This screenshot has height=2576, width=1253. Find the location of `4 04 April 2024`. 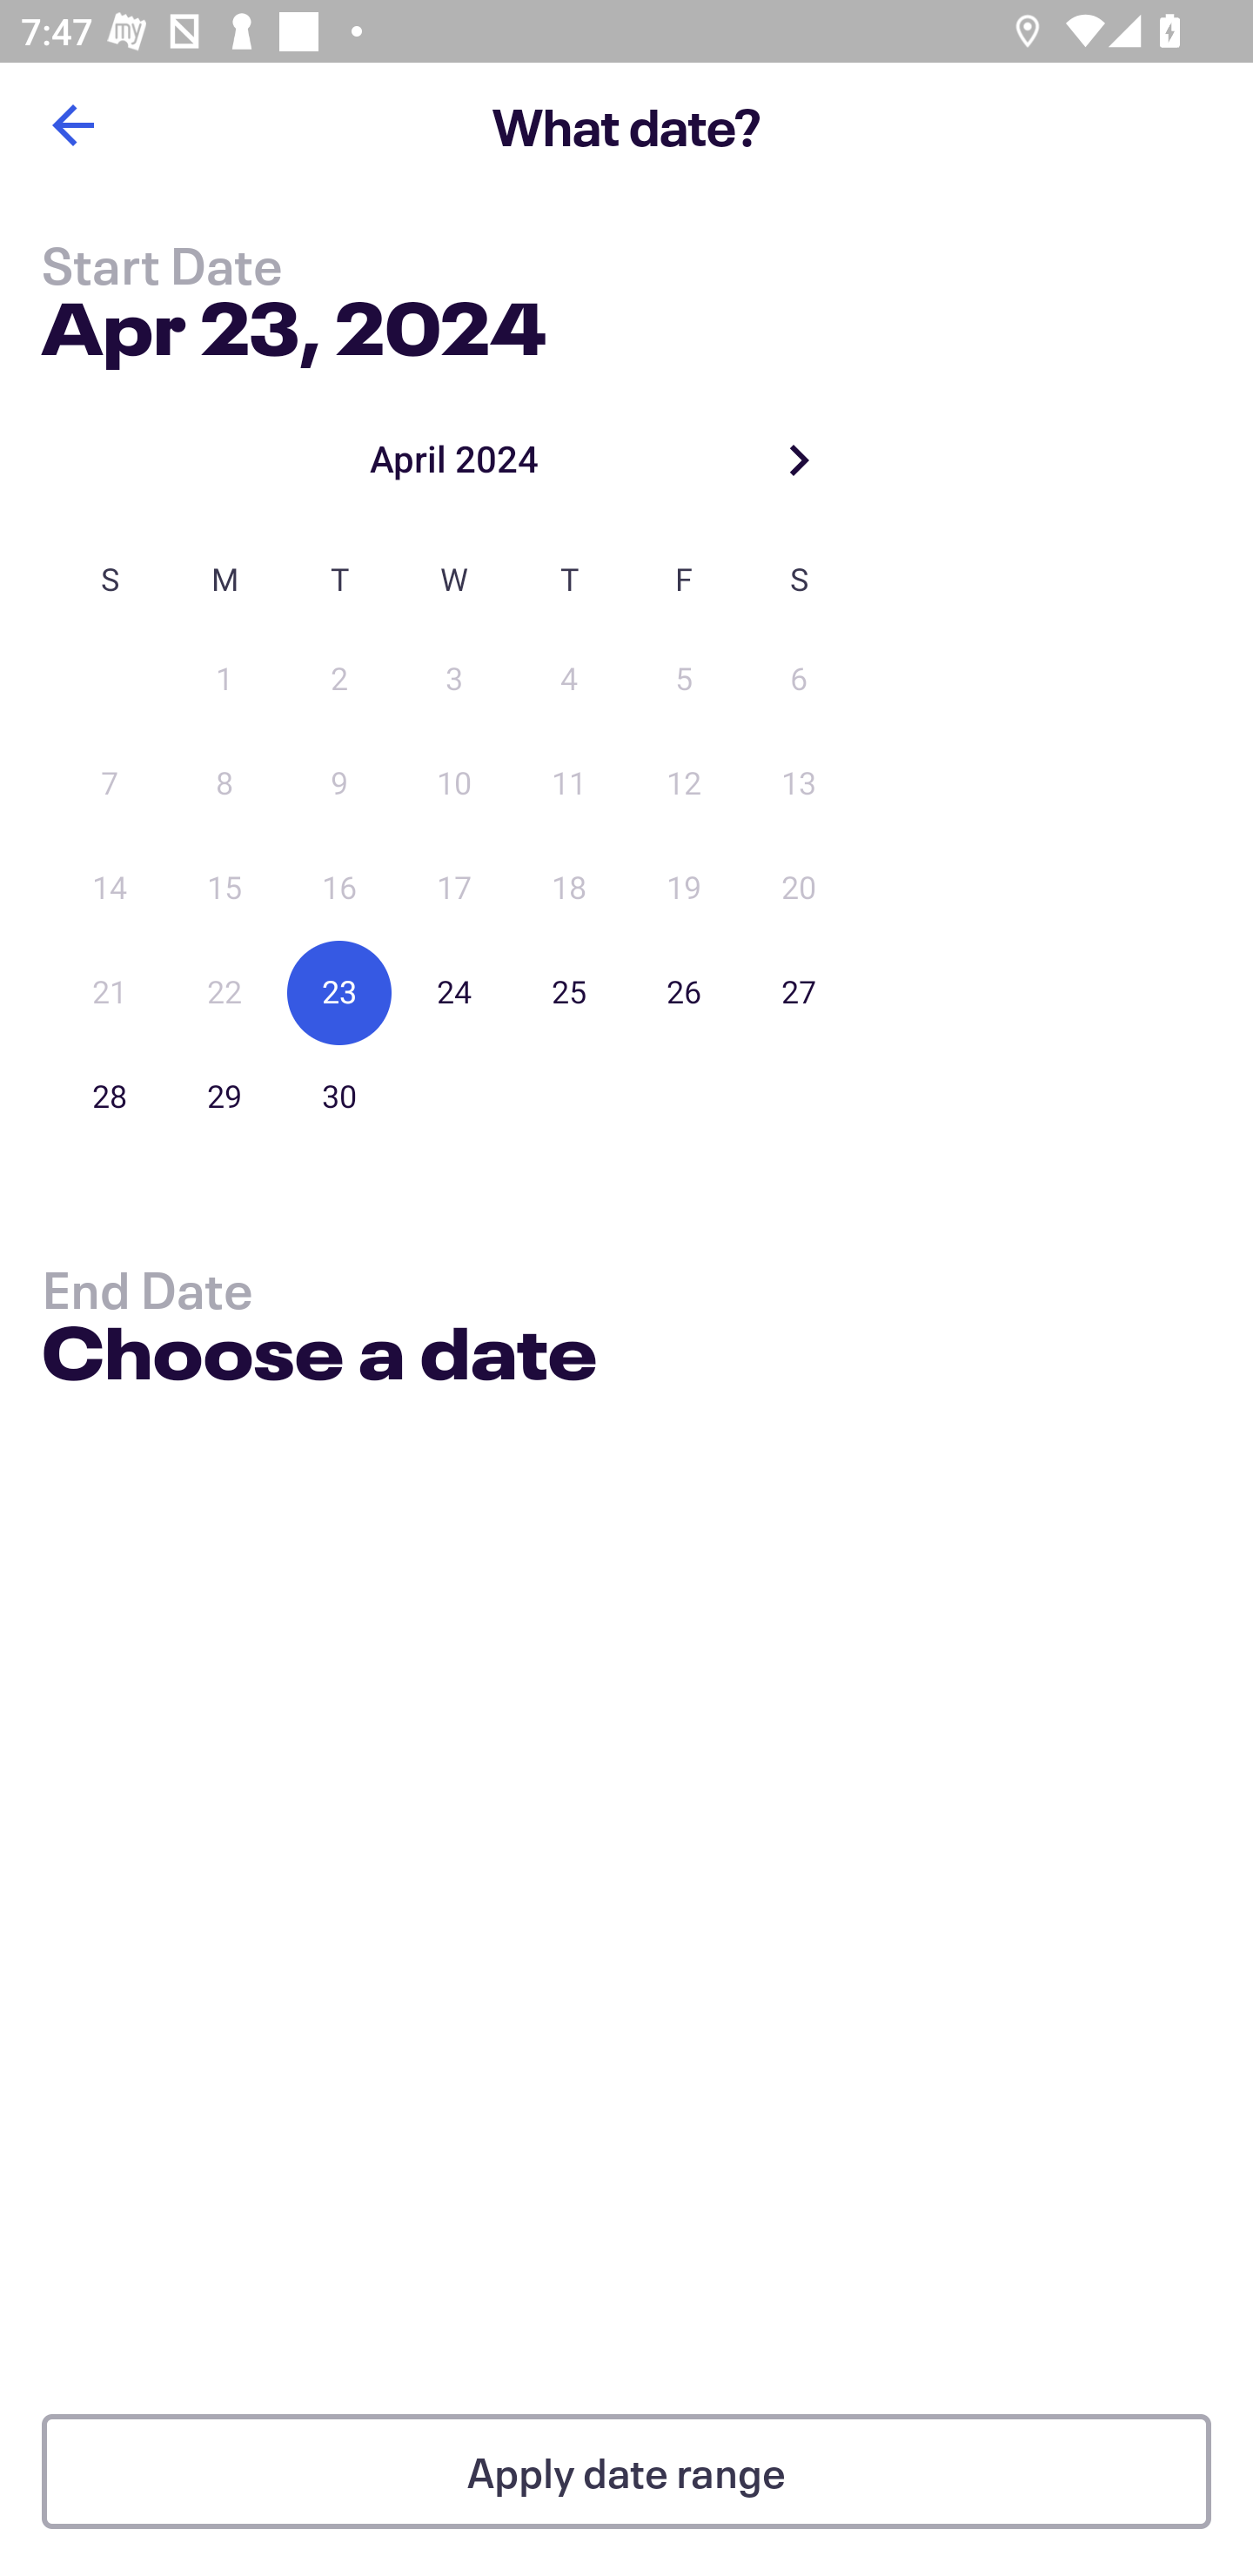

4 04 April 2024 is located at coordinates (569, 680).